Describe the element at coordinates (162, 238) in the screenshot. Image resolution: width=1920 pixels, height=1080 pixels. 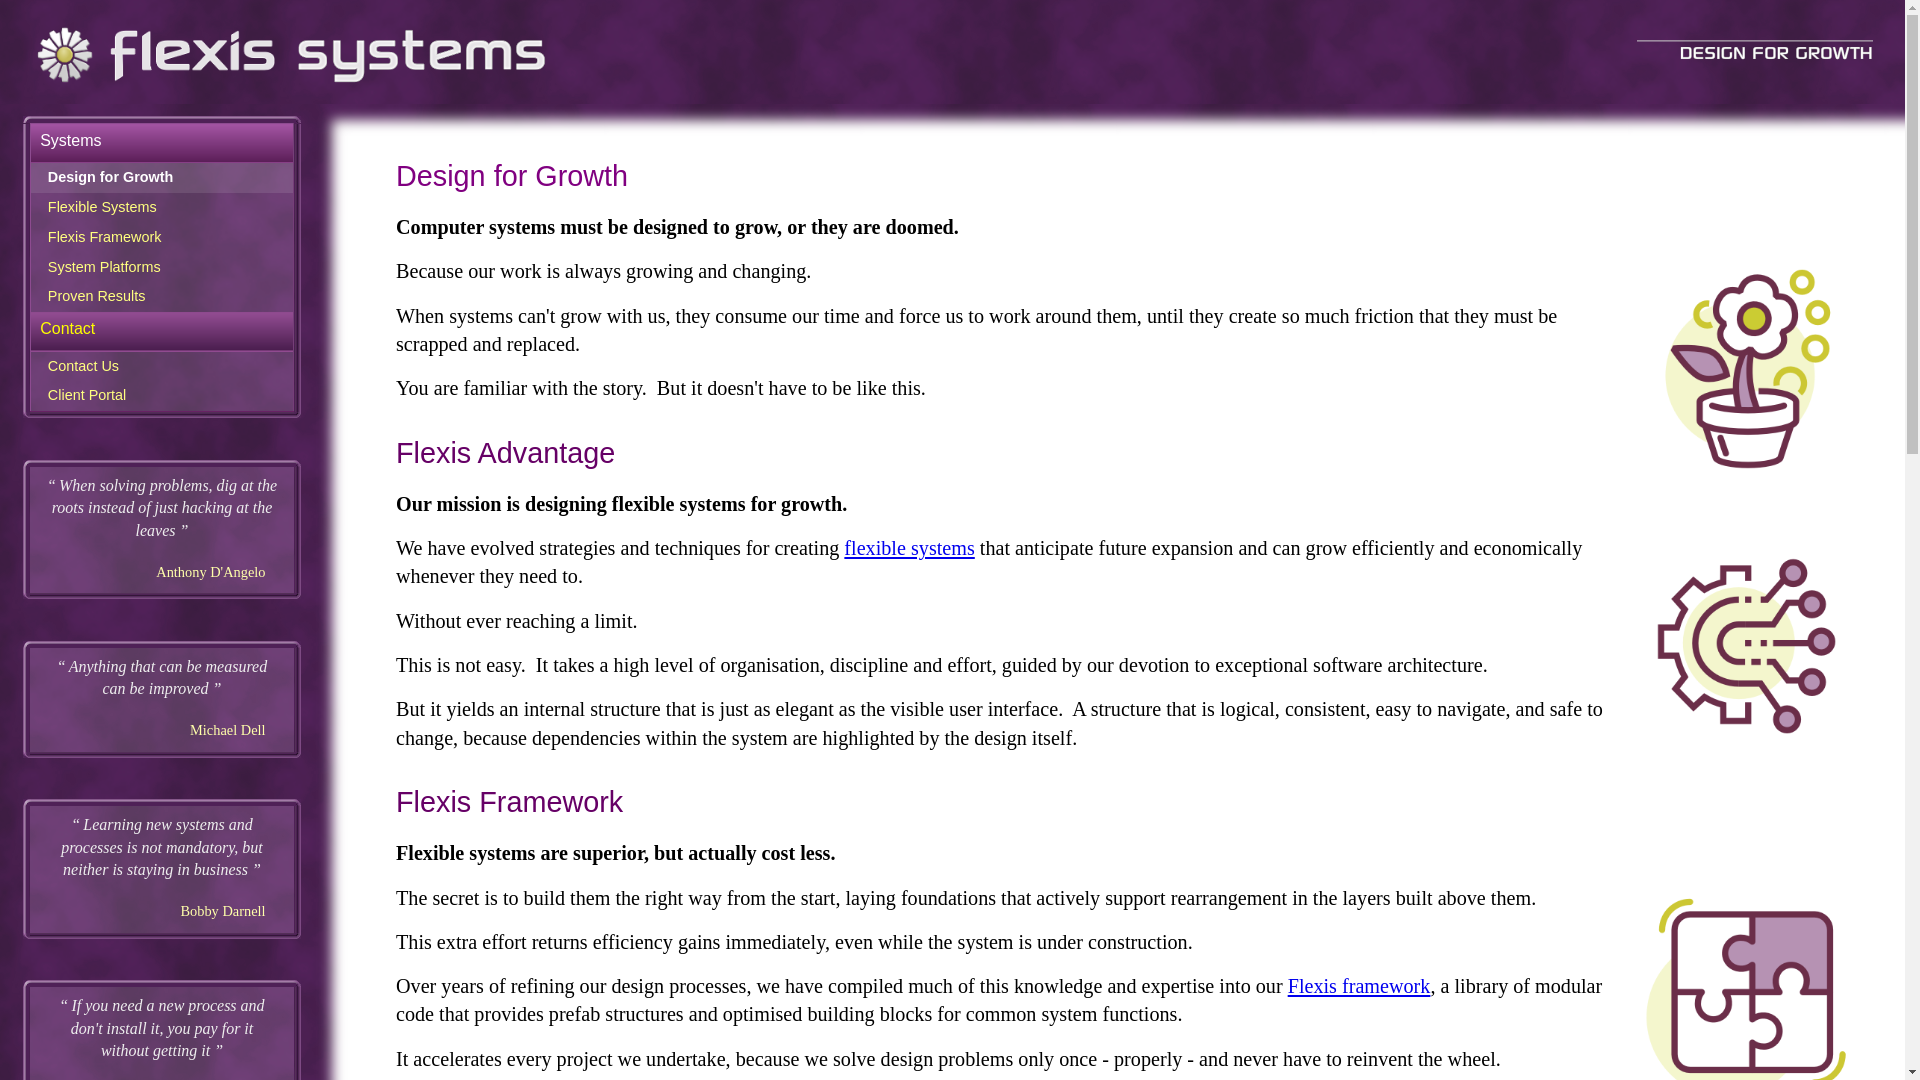
I see `Flexis Framework` at that location.